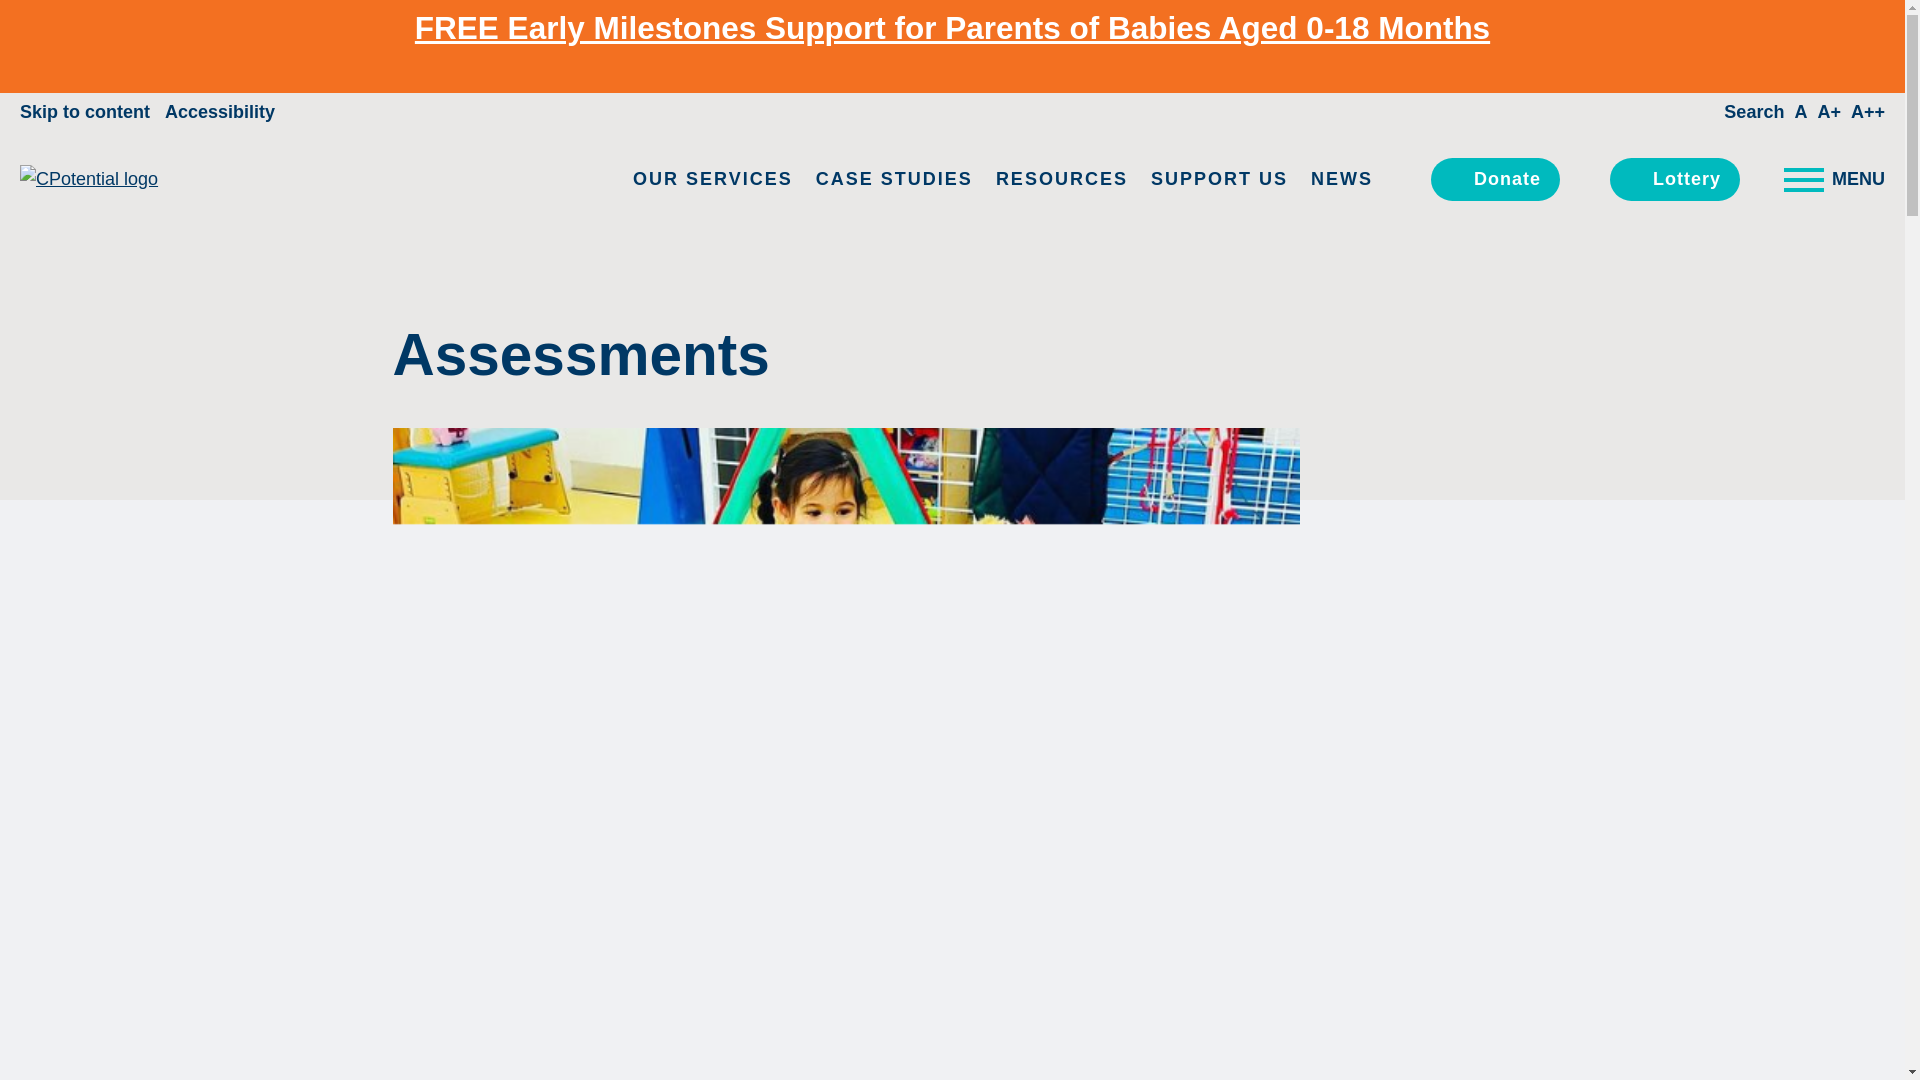 Image resolution: width=1920 pixels, height=1080 pixels. Describe the element at coordinates (220, 112) in the screenshot. I see `Accessibility` at that location.